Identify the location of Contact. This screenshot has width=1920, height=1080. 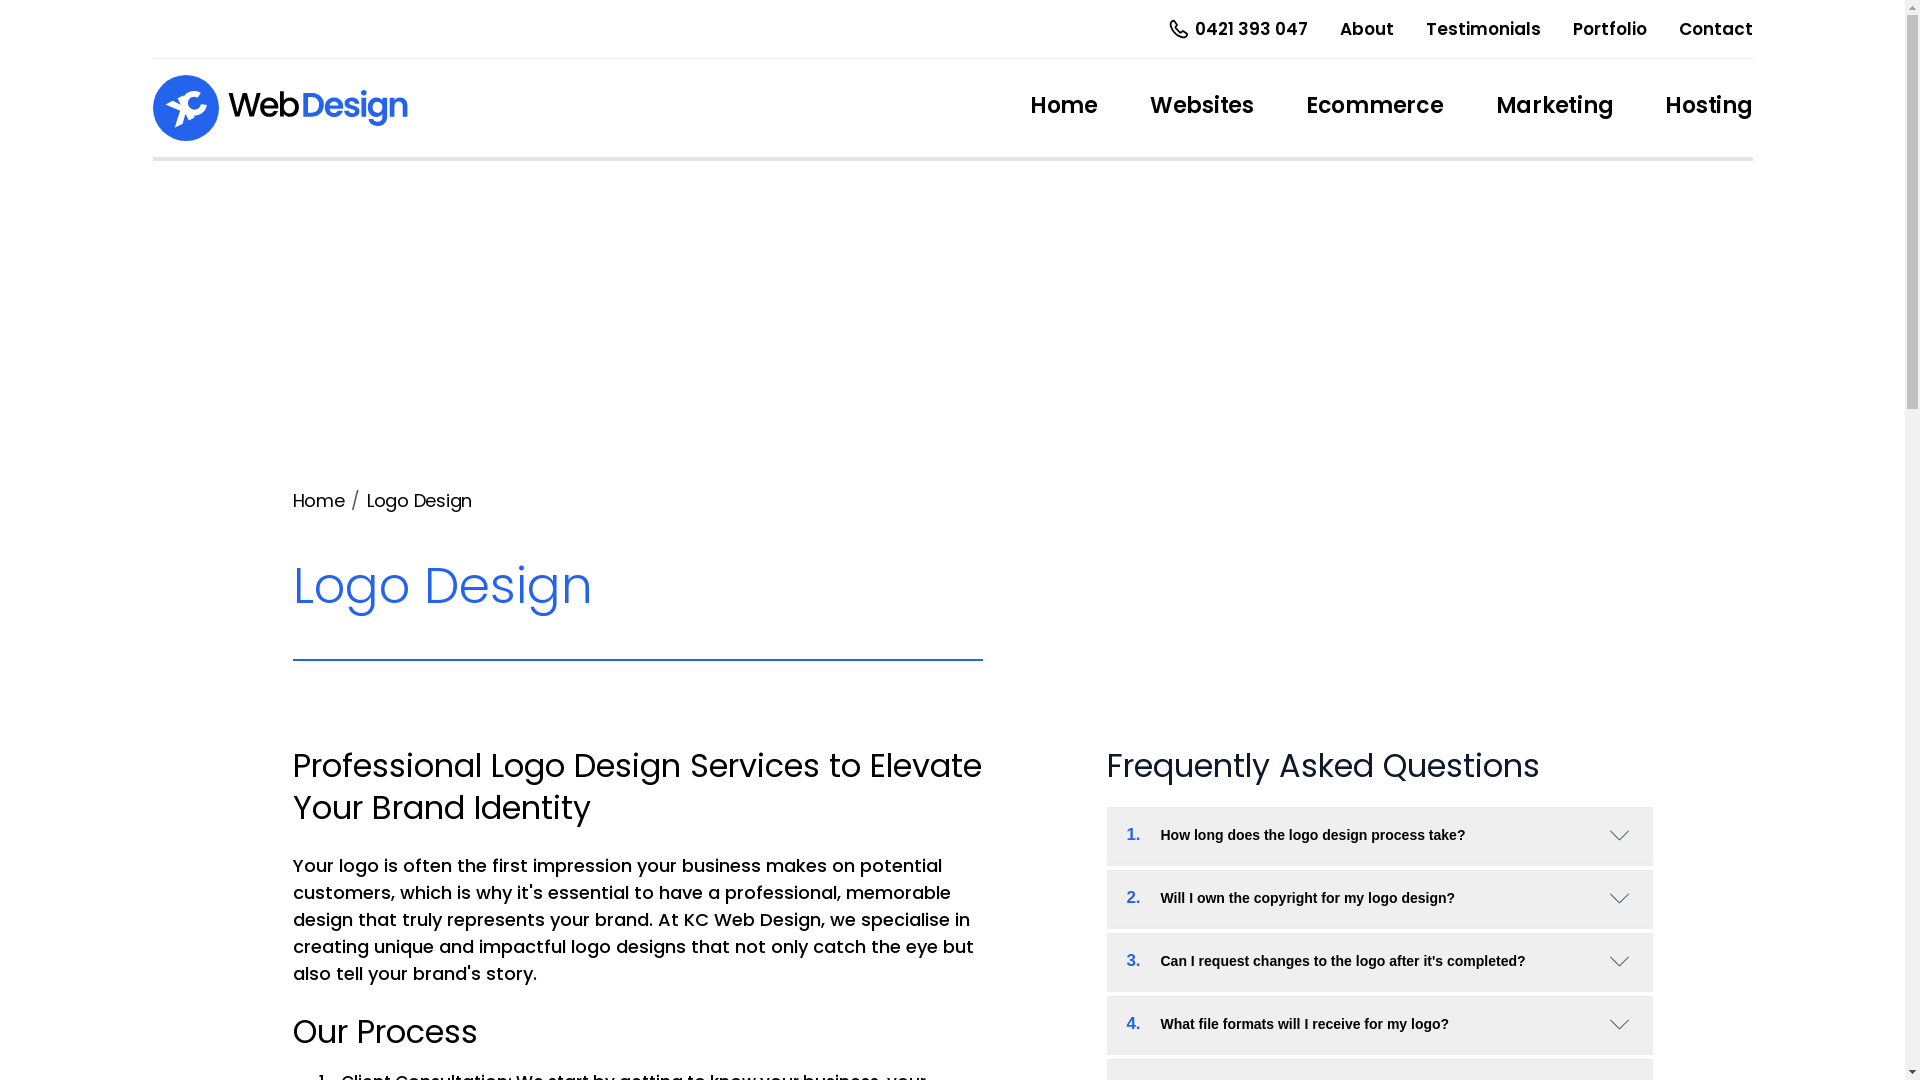
(1715, 28).